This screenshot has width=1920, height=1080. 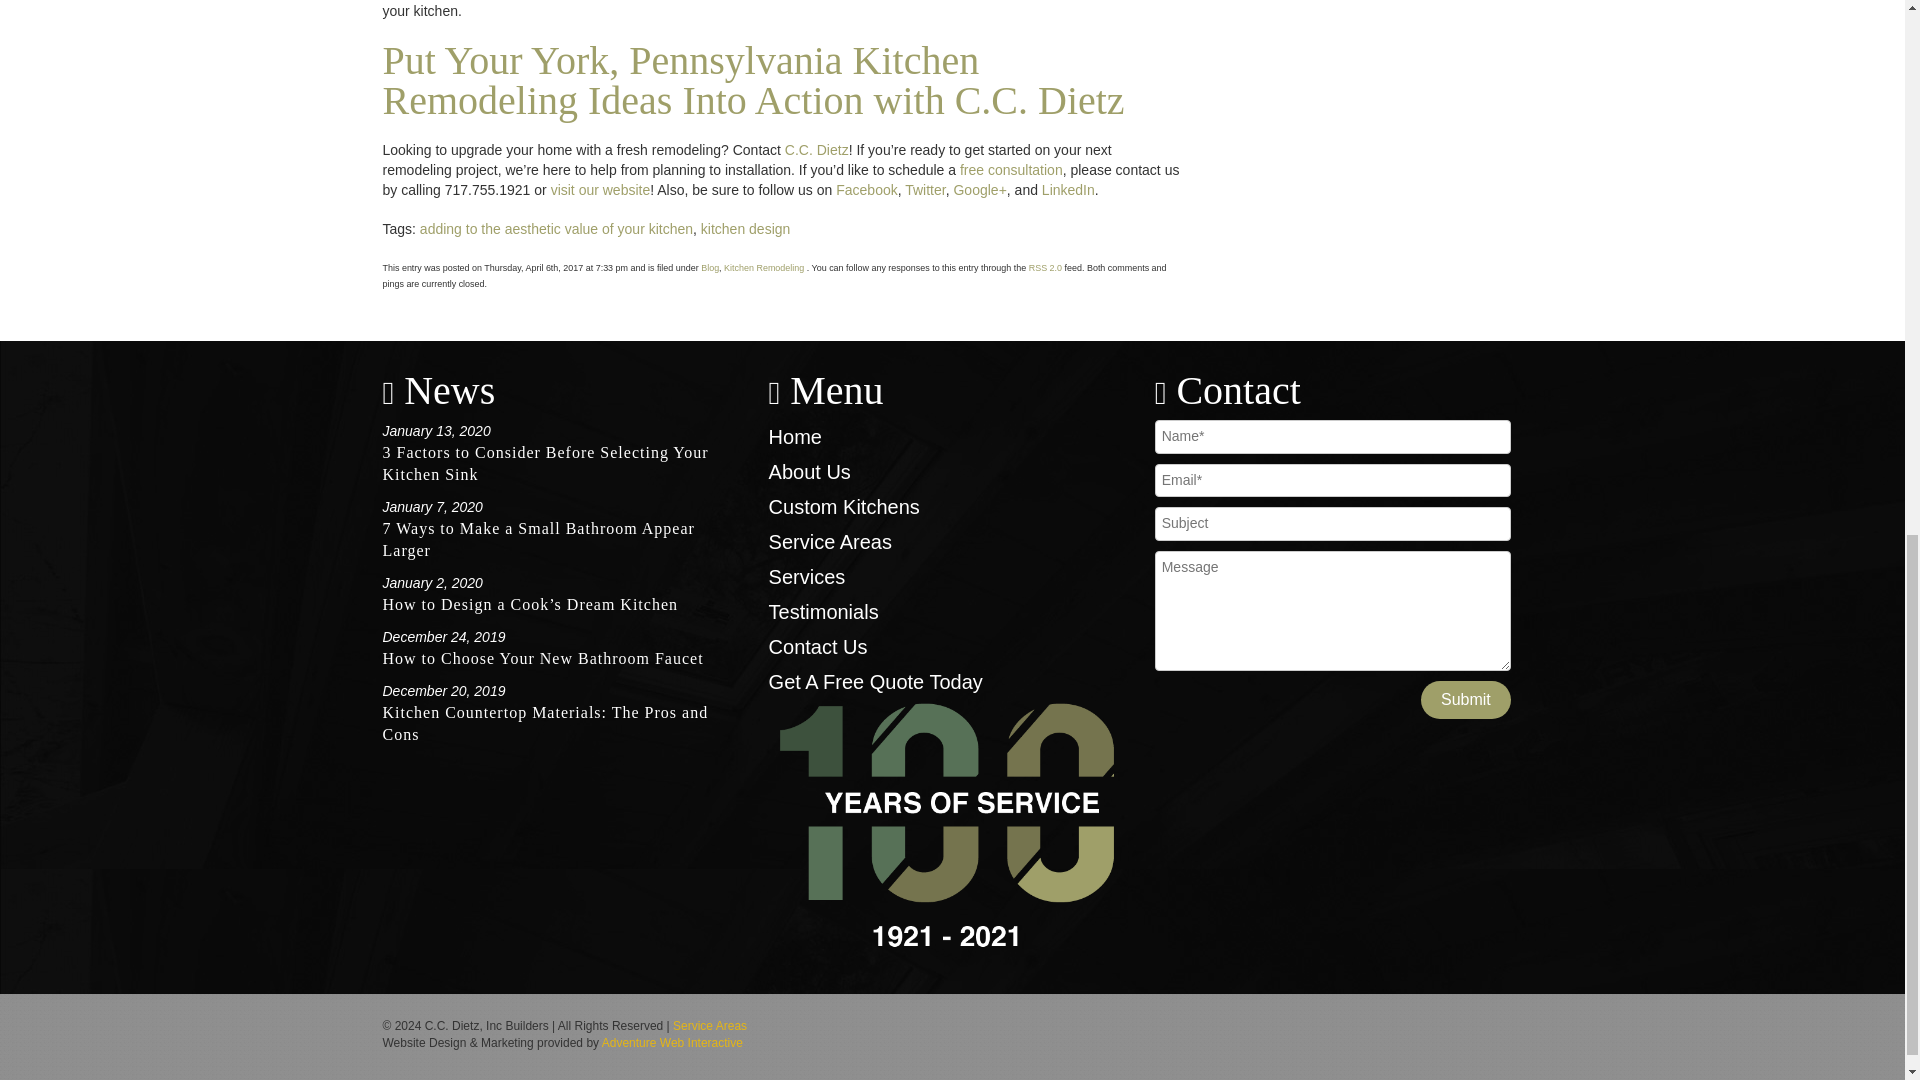 What do you see at coordinates (709, 268) in the screenshot?
I see `Blog` at bounding box center [709, 268].